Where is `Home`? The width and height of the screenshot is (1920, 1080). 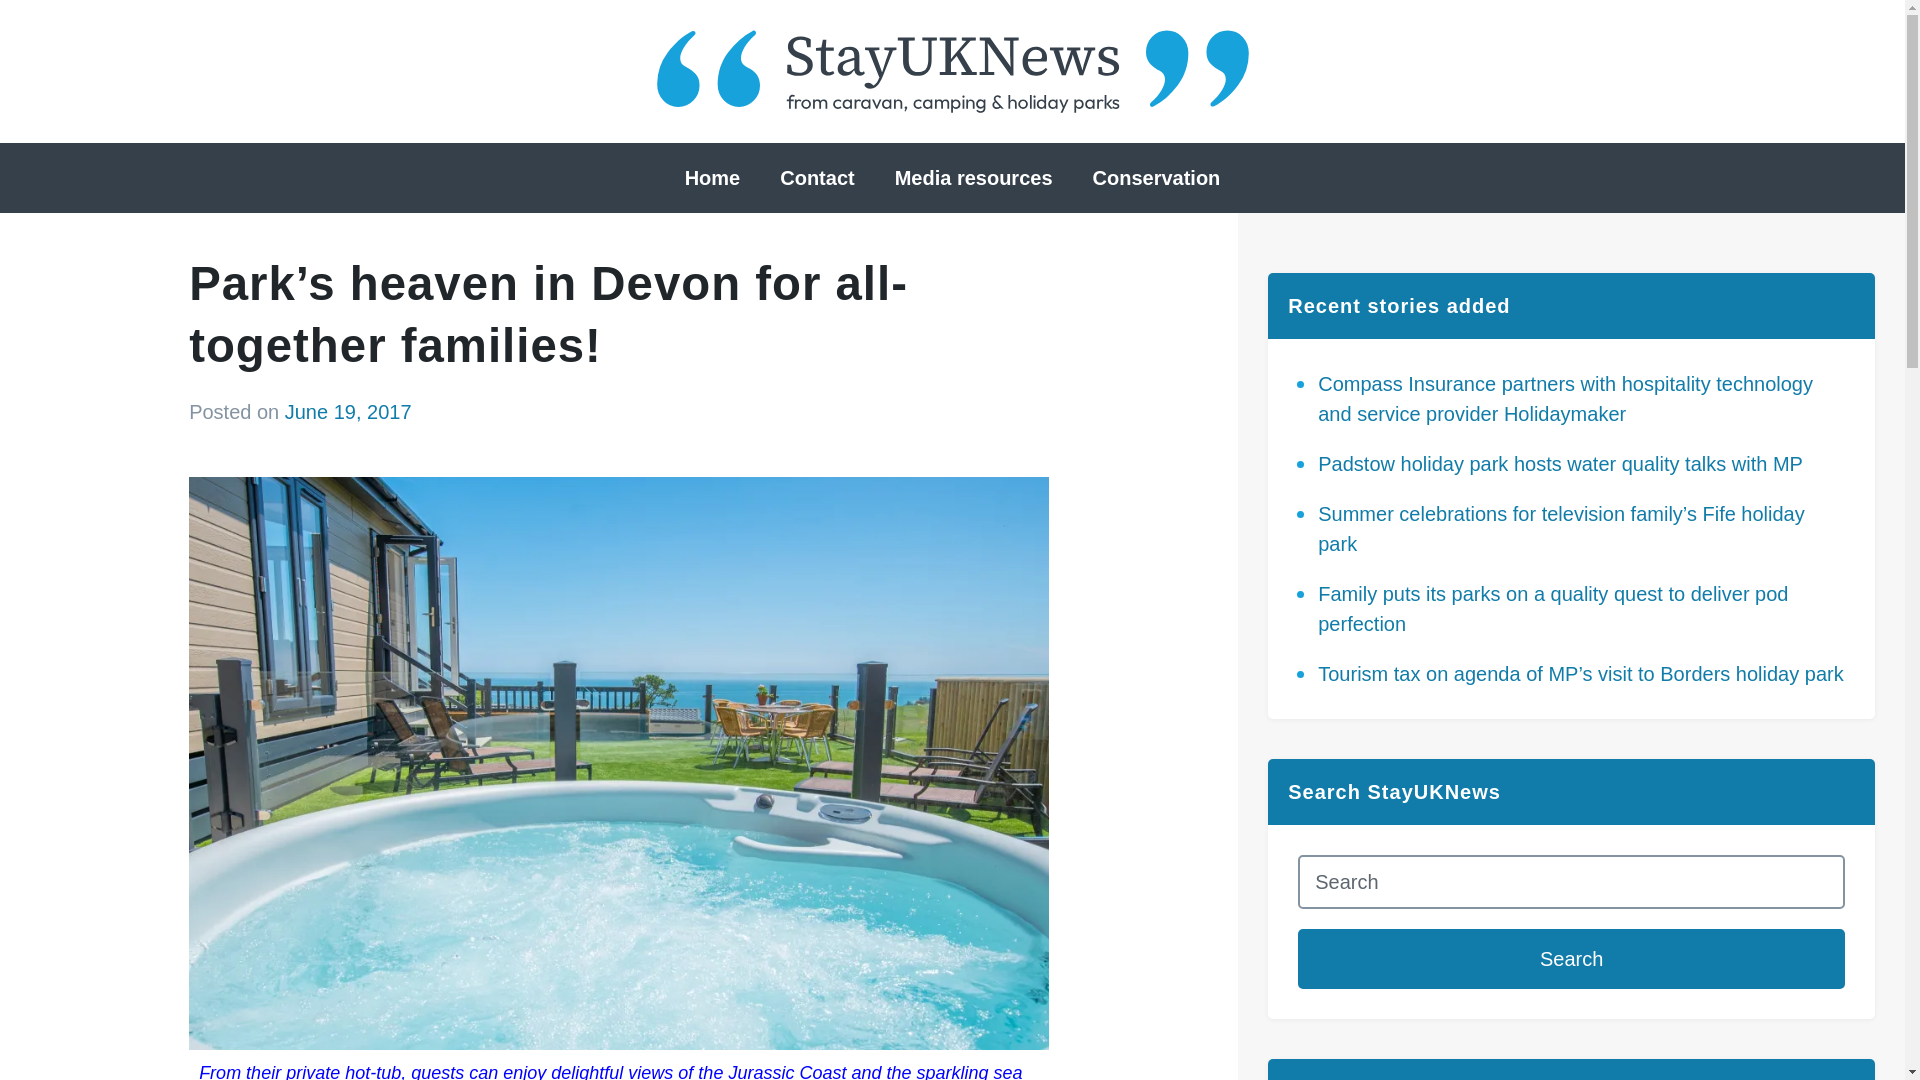 Home is located at coordinates (712, 178).